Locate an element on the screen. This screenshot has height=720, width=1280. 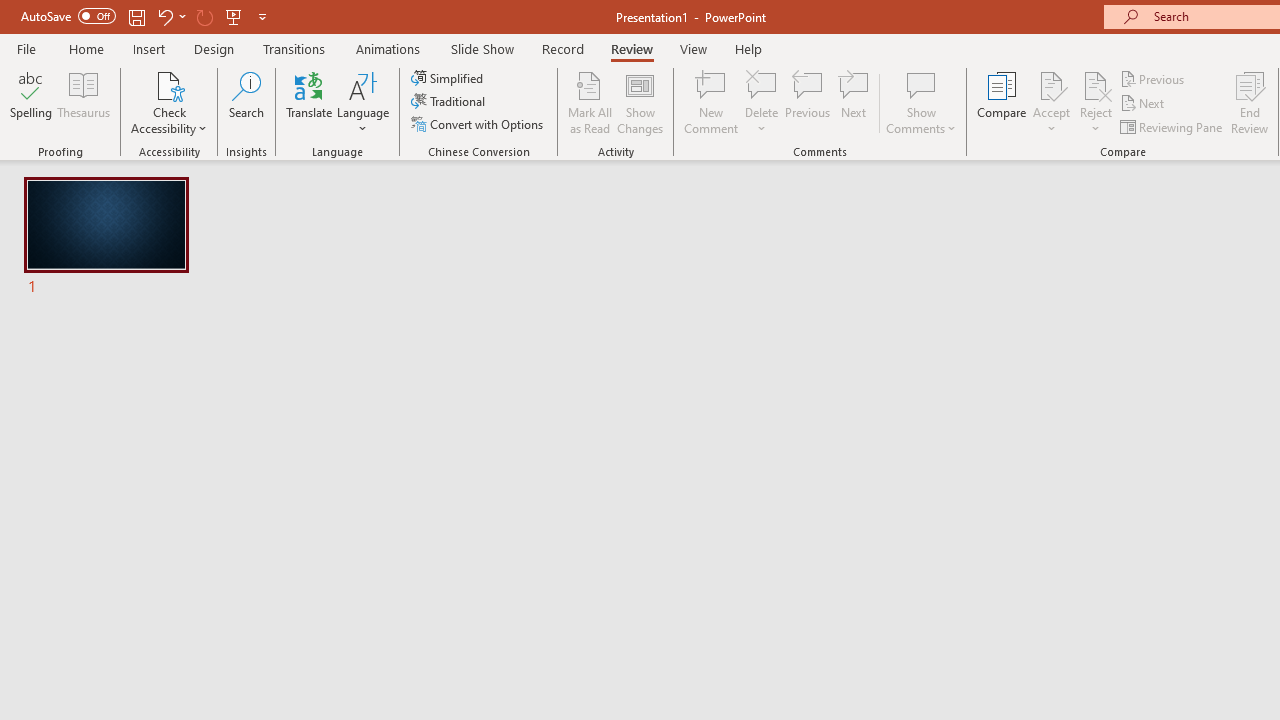
Check Accessibility is located at coordinates (169, 84).